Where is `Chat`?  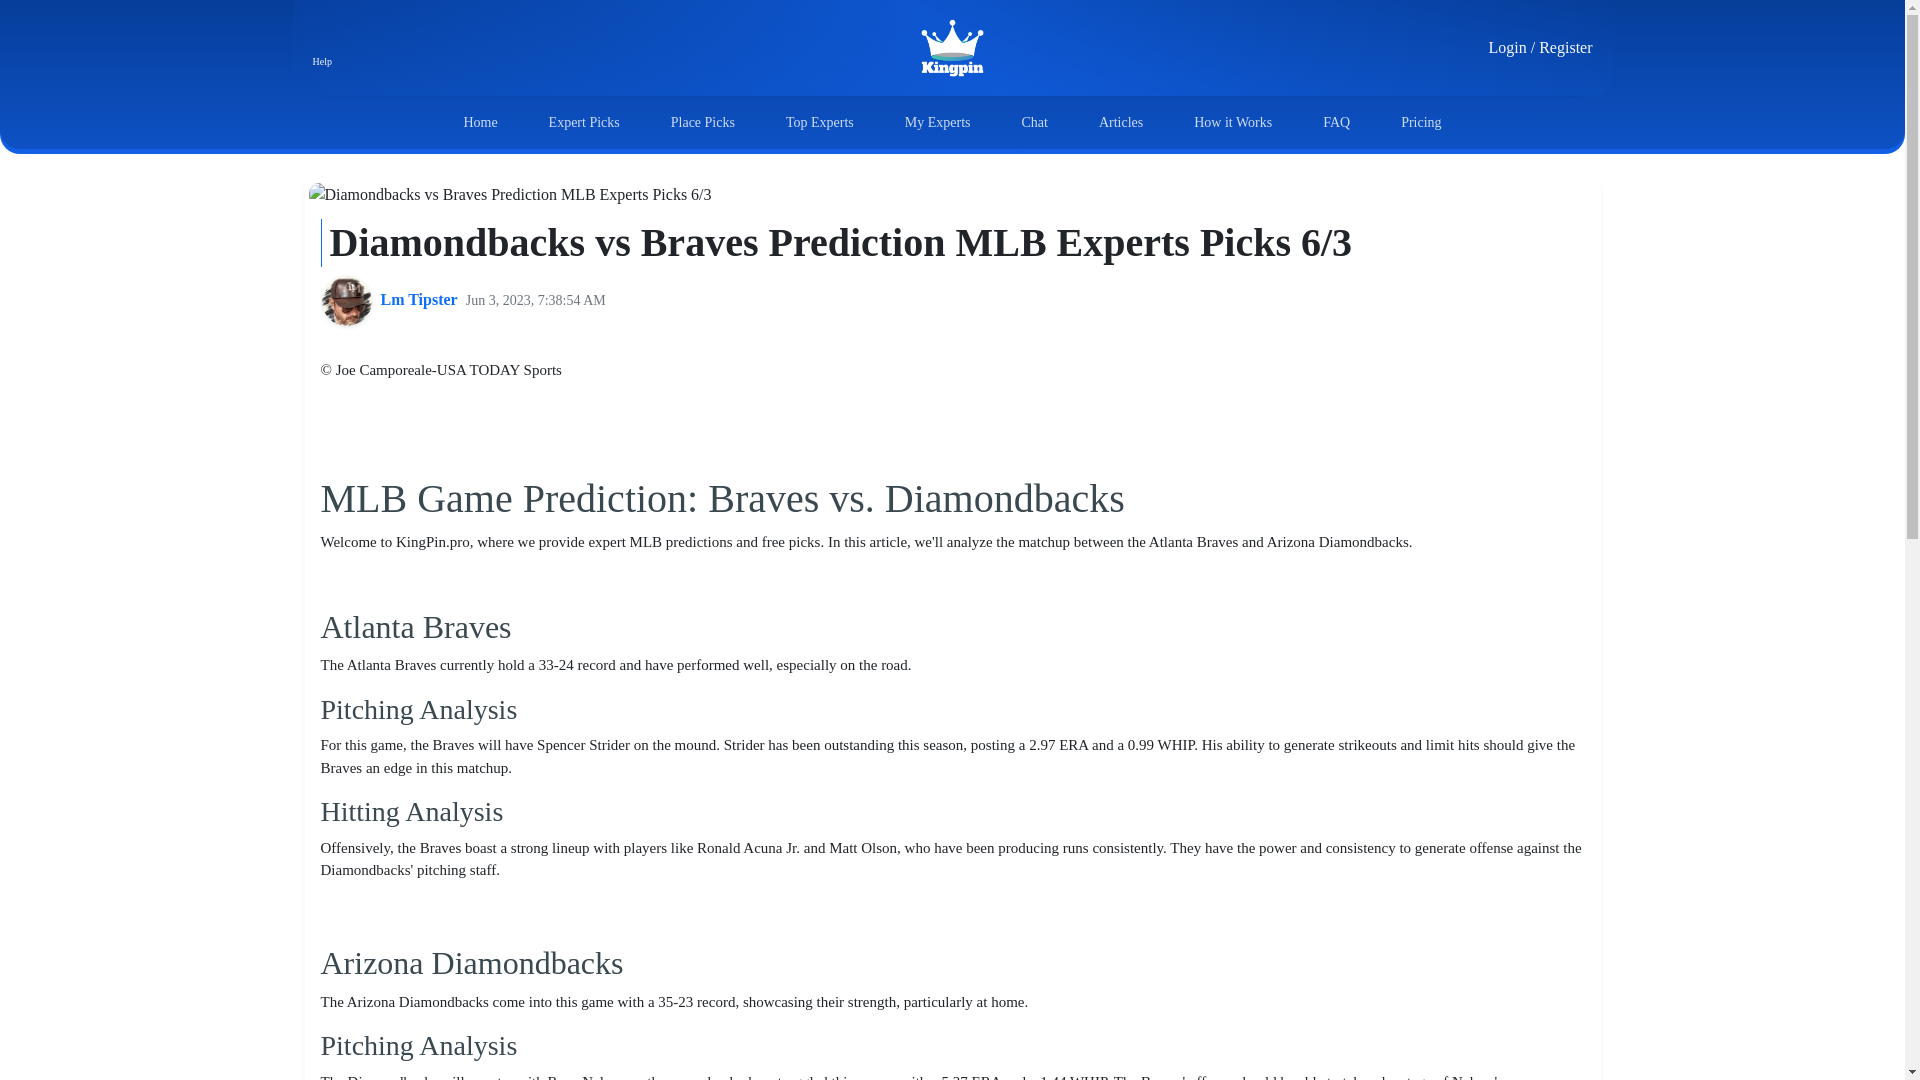 Chat is located at coordinates (1034, 122).